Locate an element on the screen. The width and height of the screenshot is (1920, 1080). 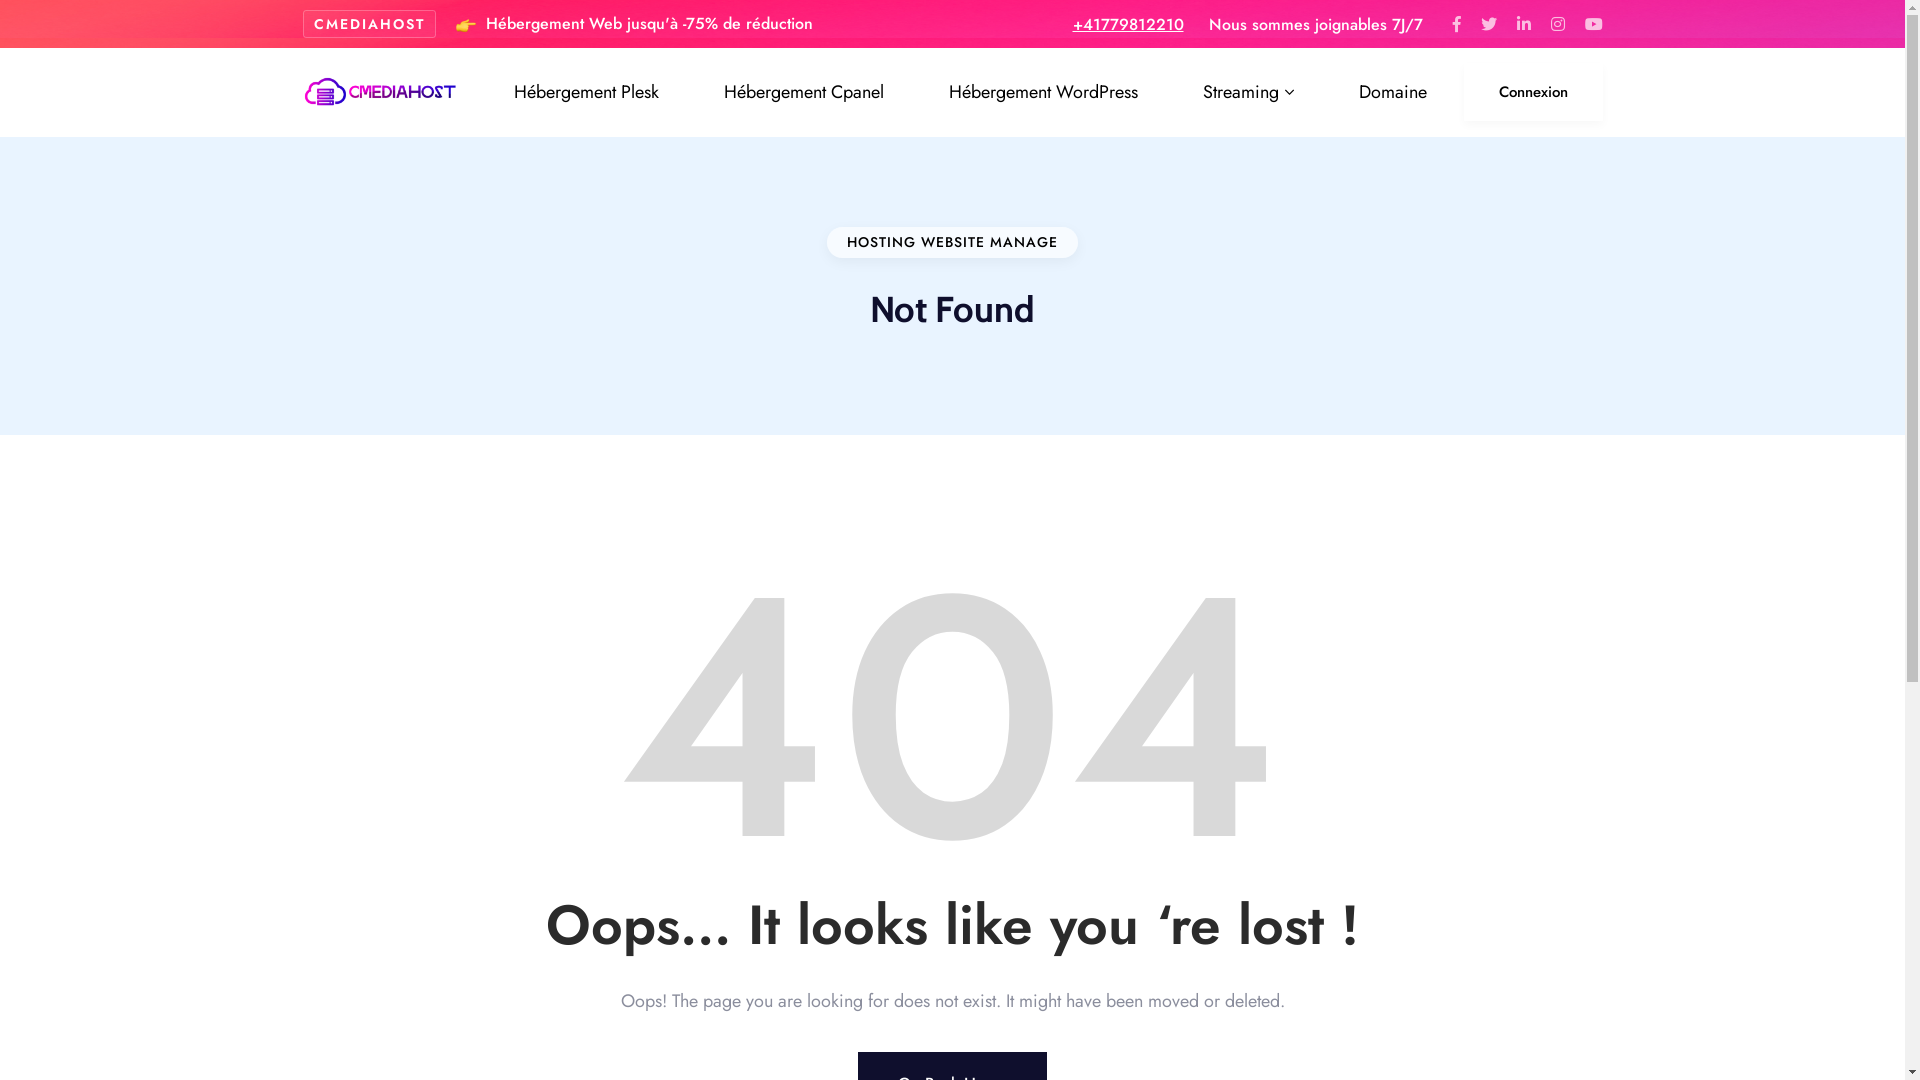
Nous sommes joignables 7J/7 is located at coordinates (1315, 24).